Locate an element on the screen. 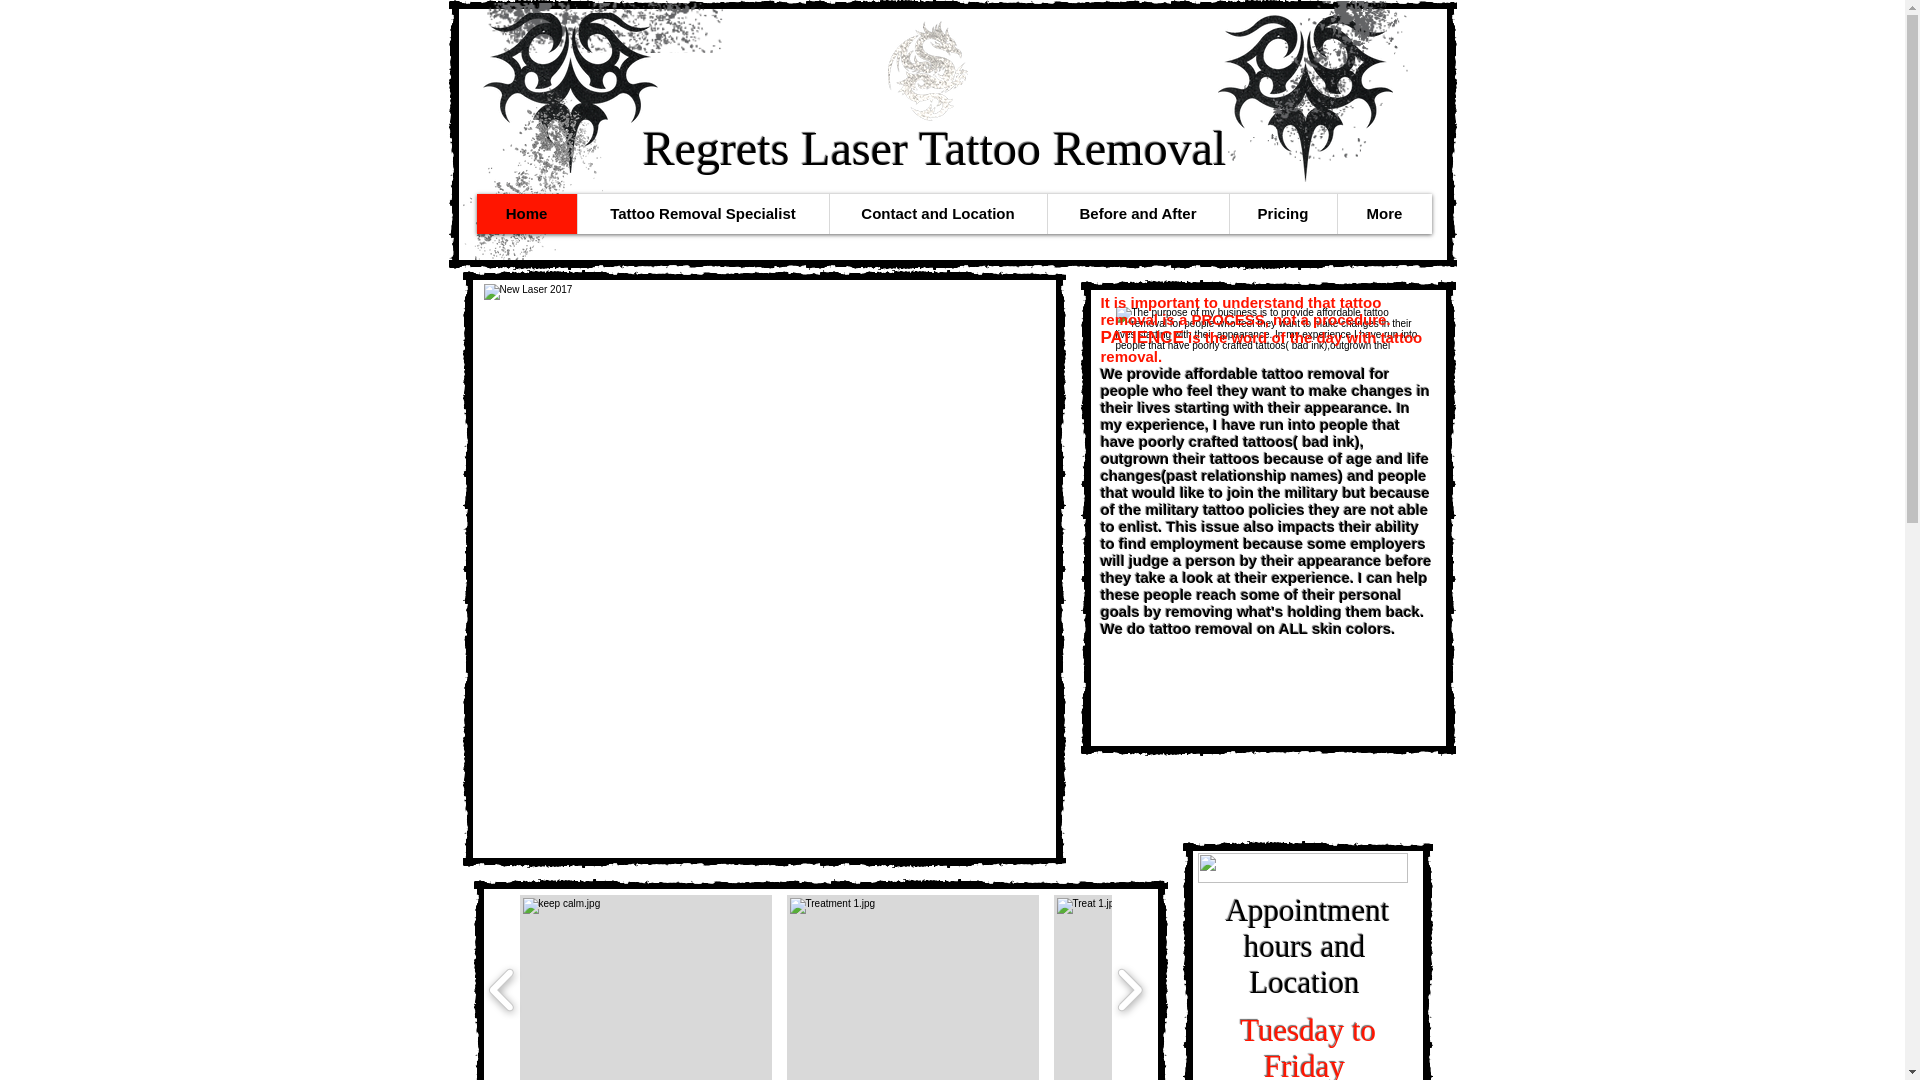  Home is located at coordinates (526, 214).